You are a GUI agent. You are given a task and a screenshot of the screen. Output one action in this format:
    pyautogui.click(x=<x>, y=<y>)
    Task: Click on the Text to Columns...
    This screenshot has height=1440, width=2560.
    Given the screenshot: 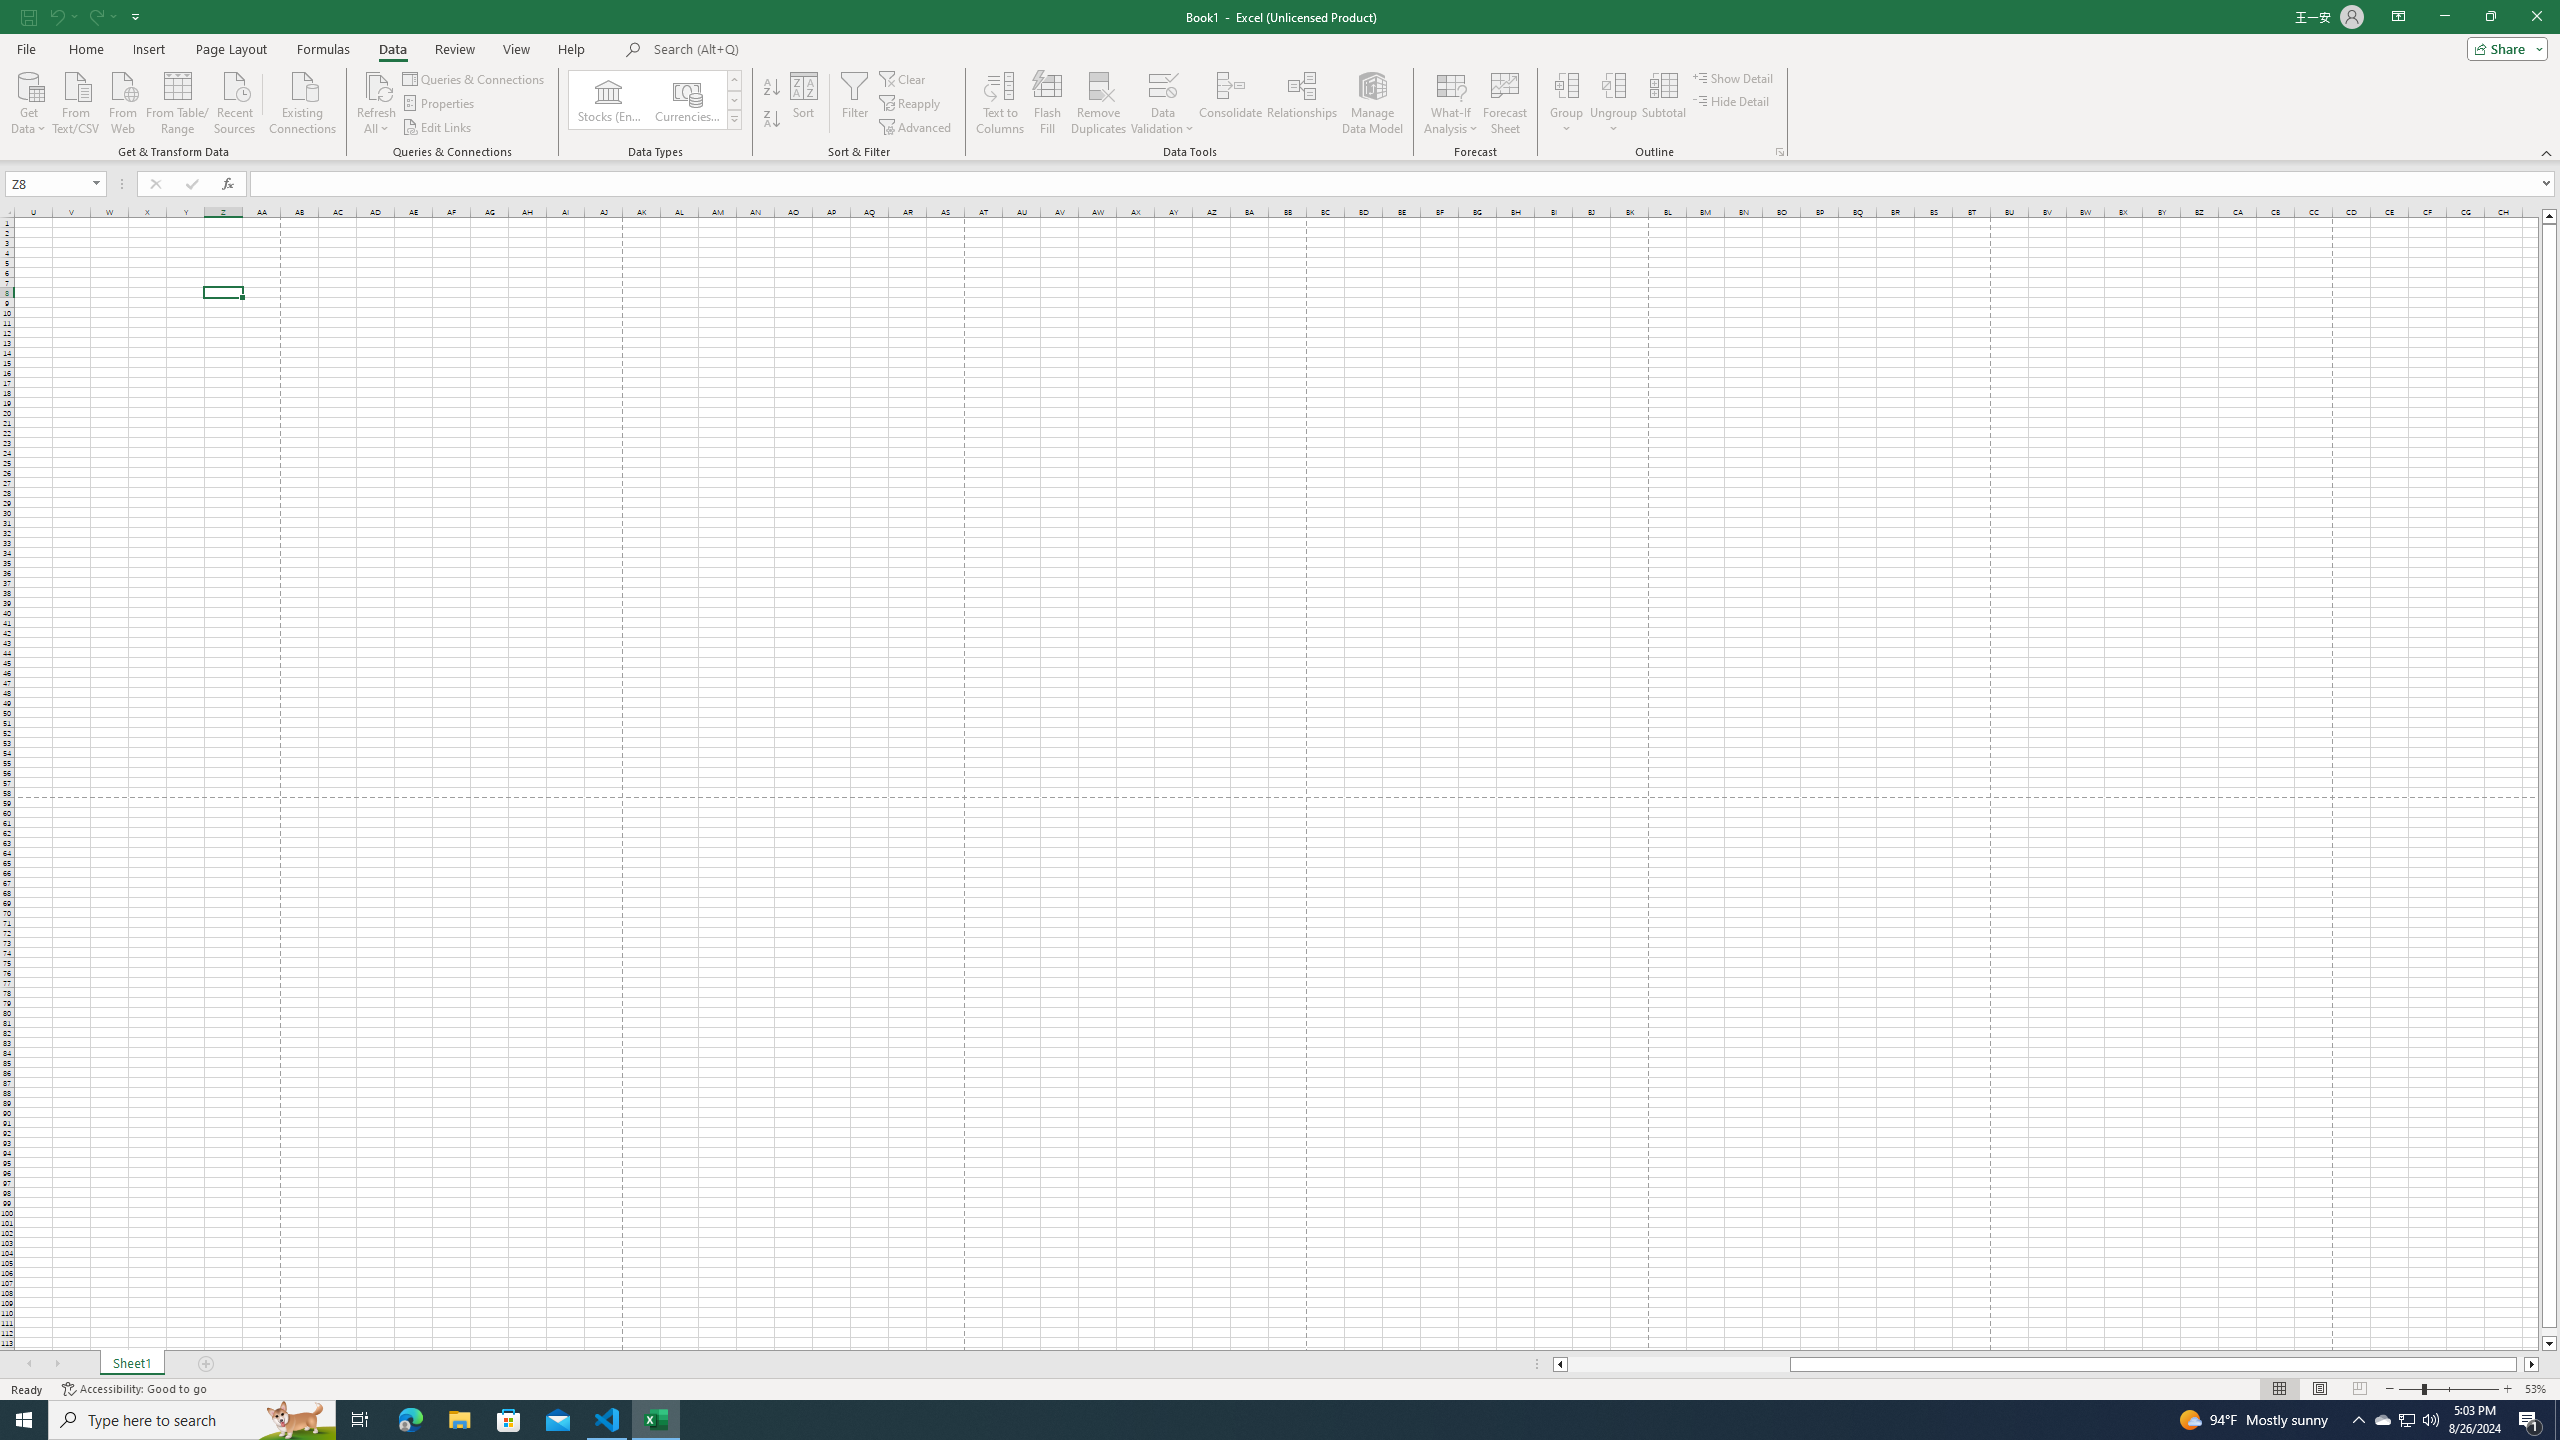 What is the action you would take?
    pyautogui.click(x=999, y=103)
    